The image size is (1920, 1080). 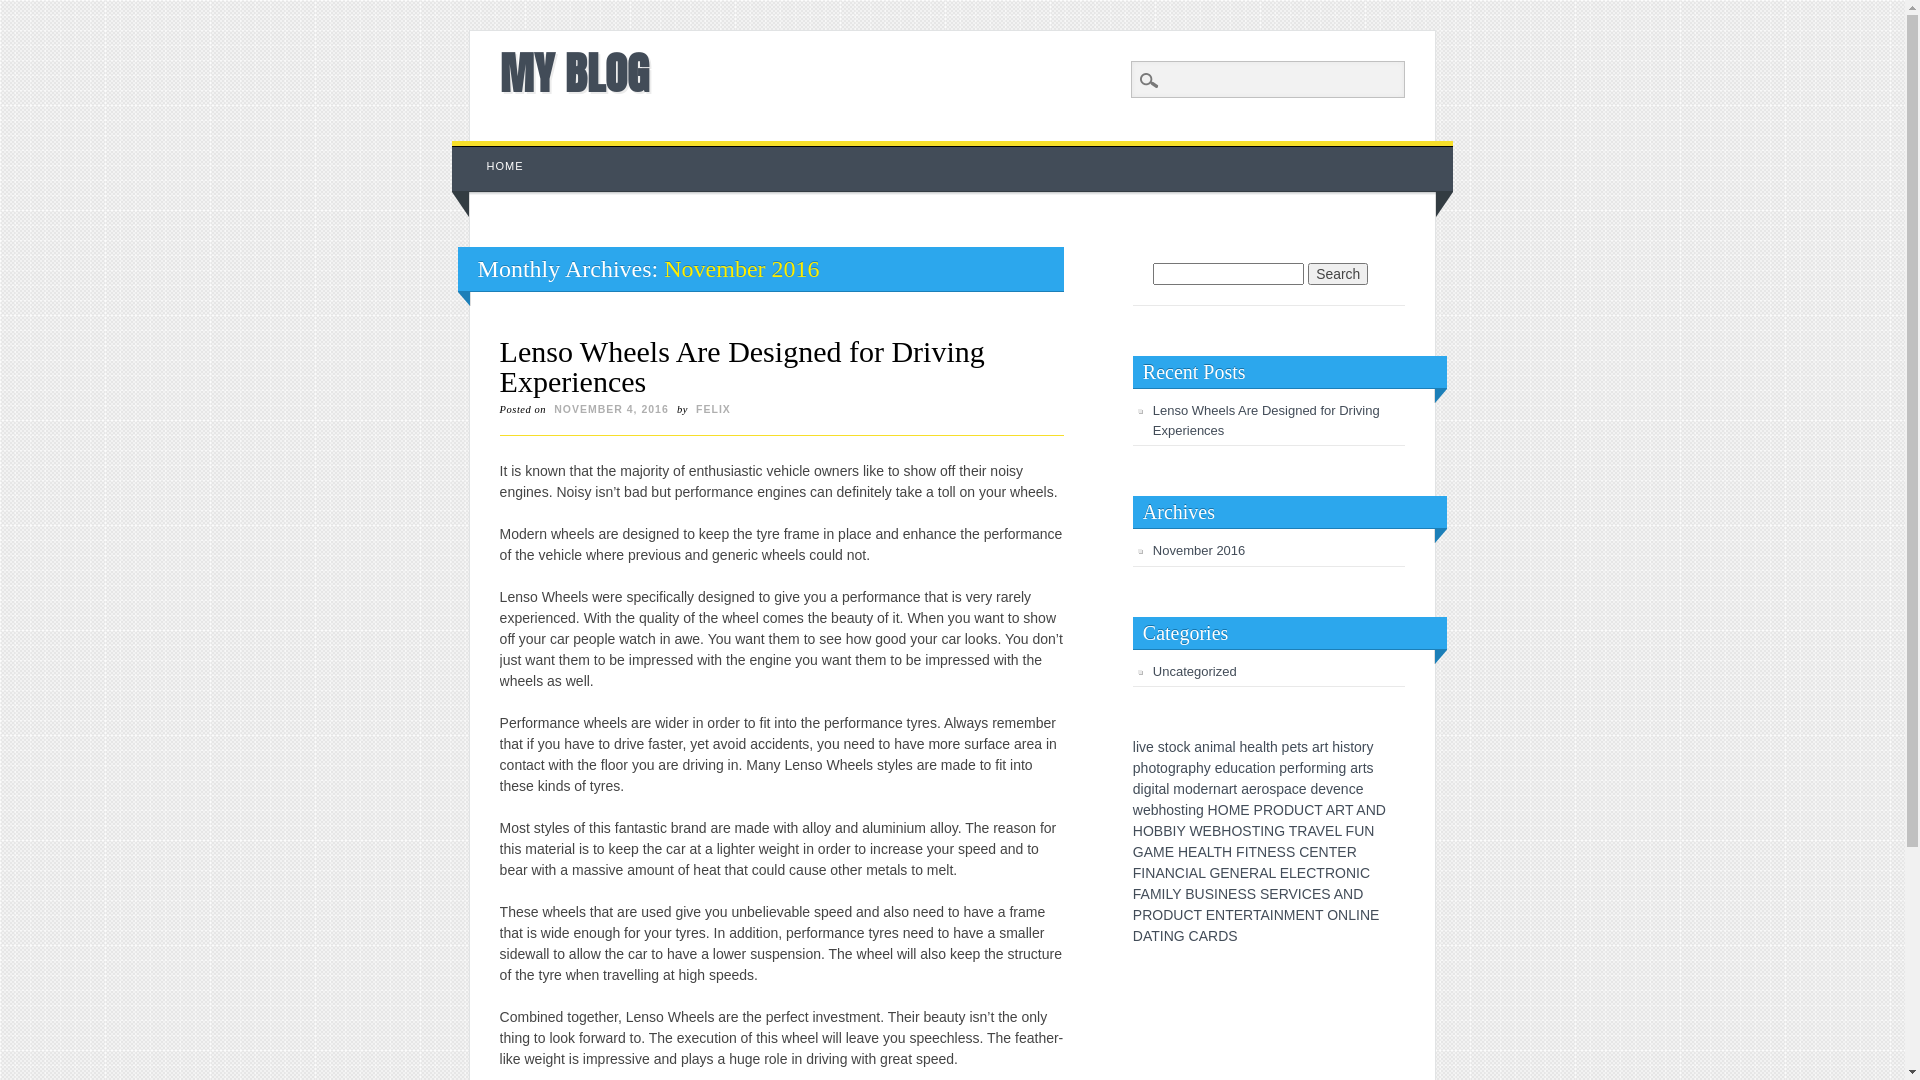 What do you see at coordinates (1192, 810) in the screenshot?
I see `n` at bounding box center [1192, 810].